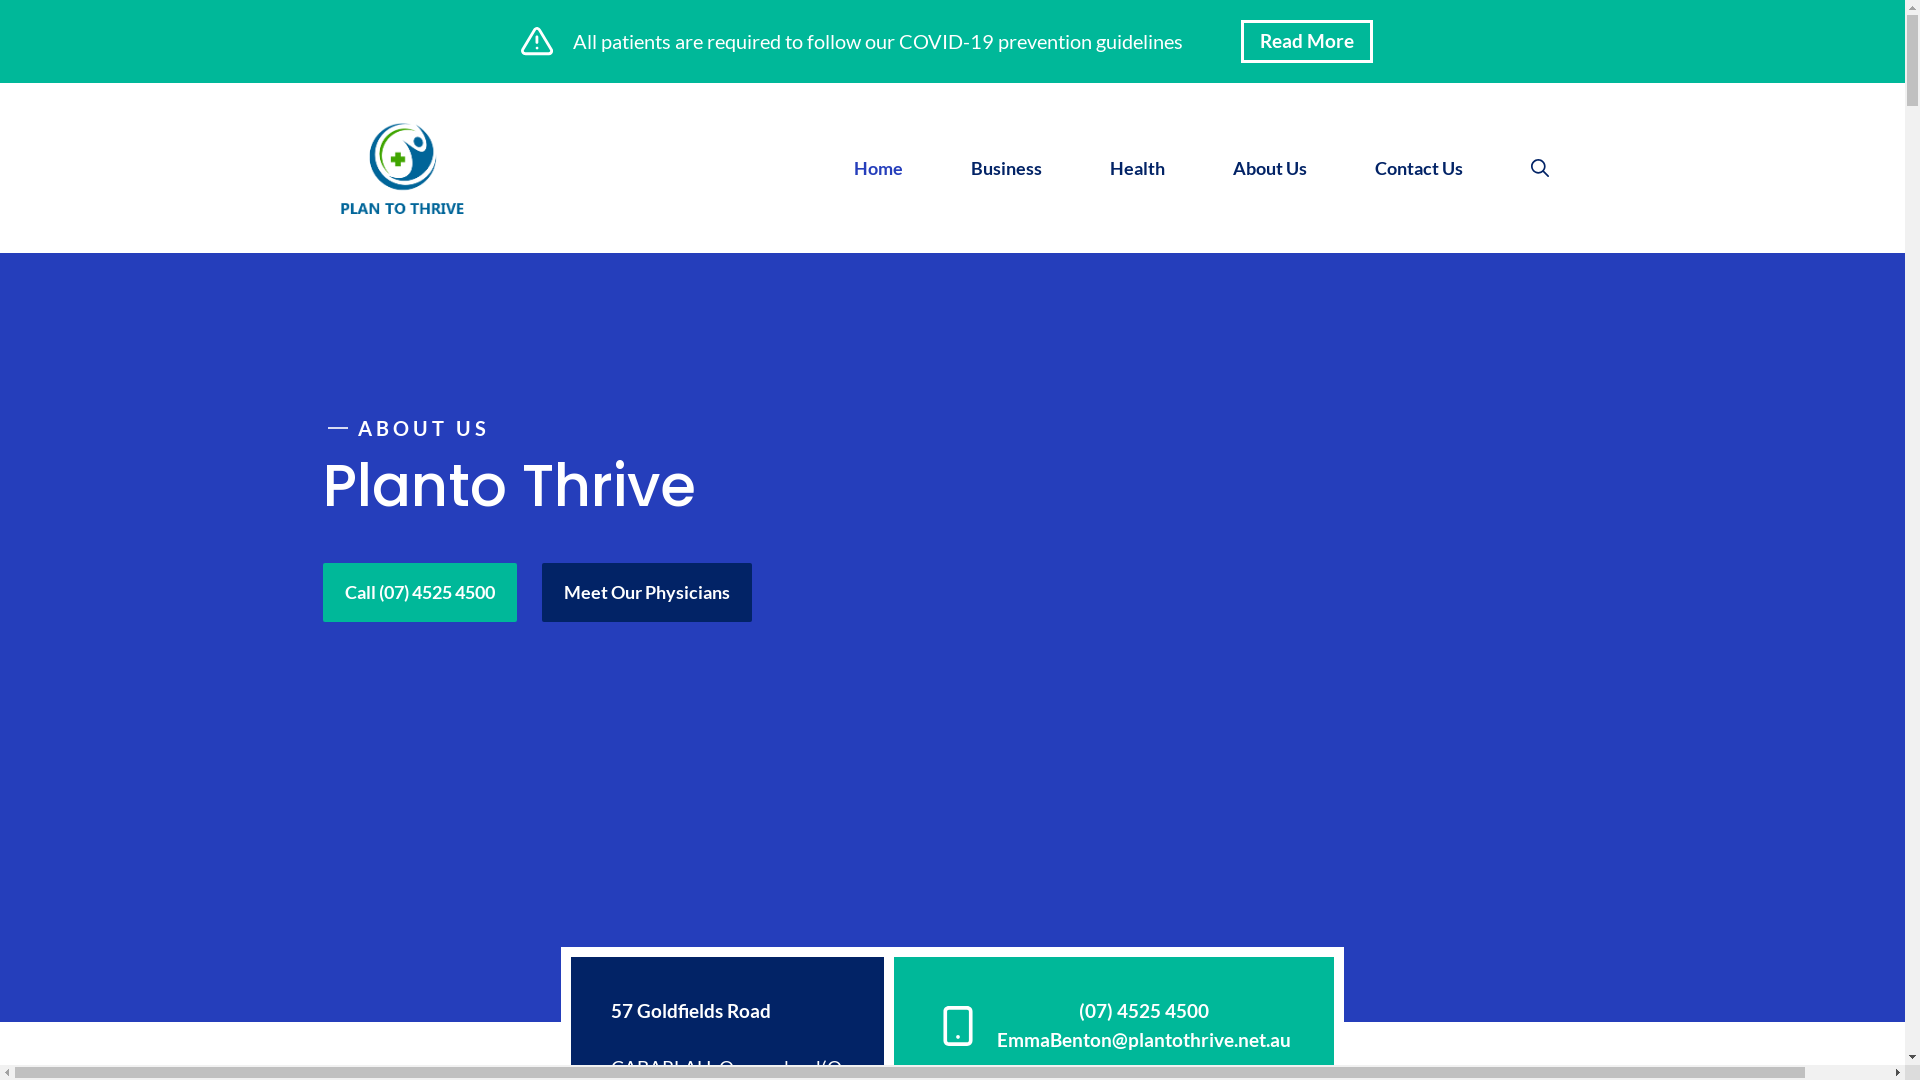  Describe the element at coordinates (1269, 168) in the screenshot. I see `About Us` at that location.